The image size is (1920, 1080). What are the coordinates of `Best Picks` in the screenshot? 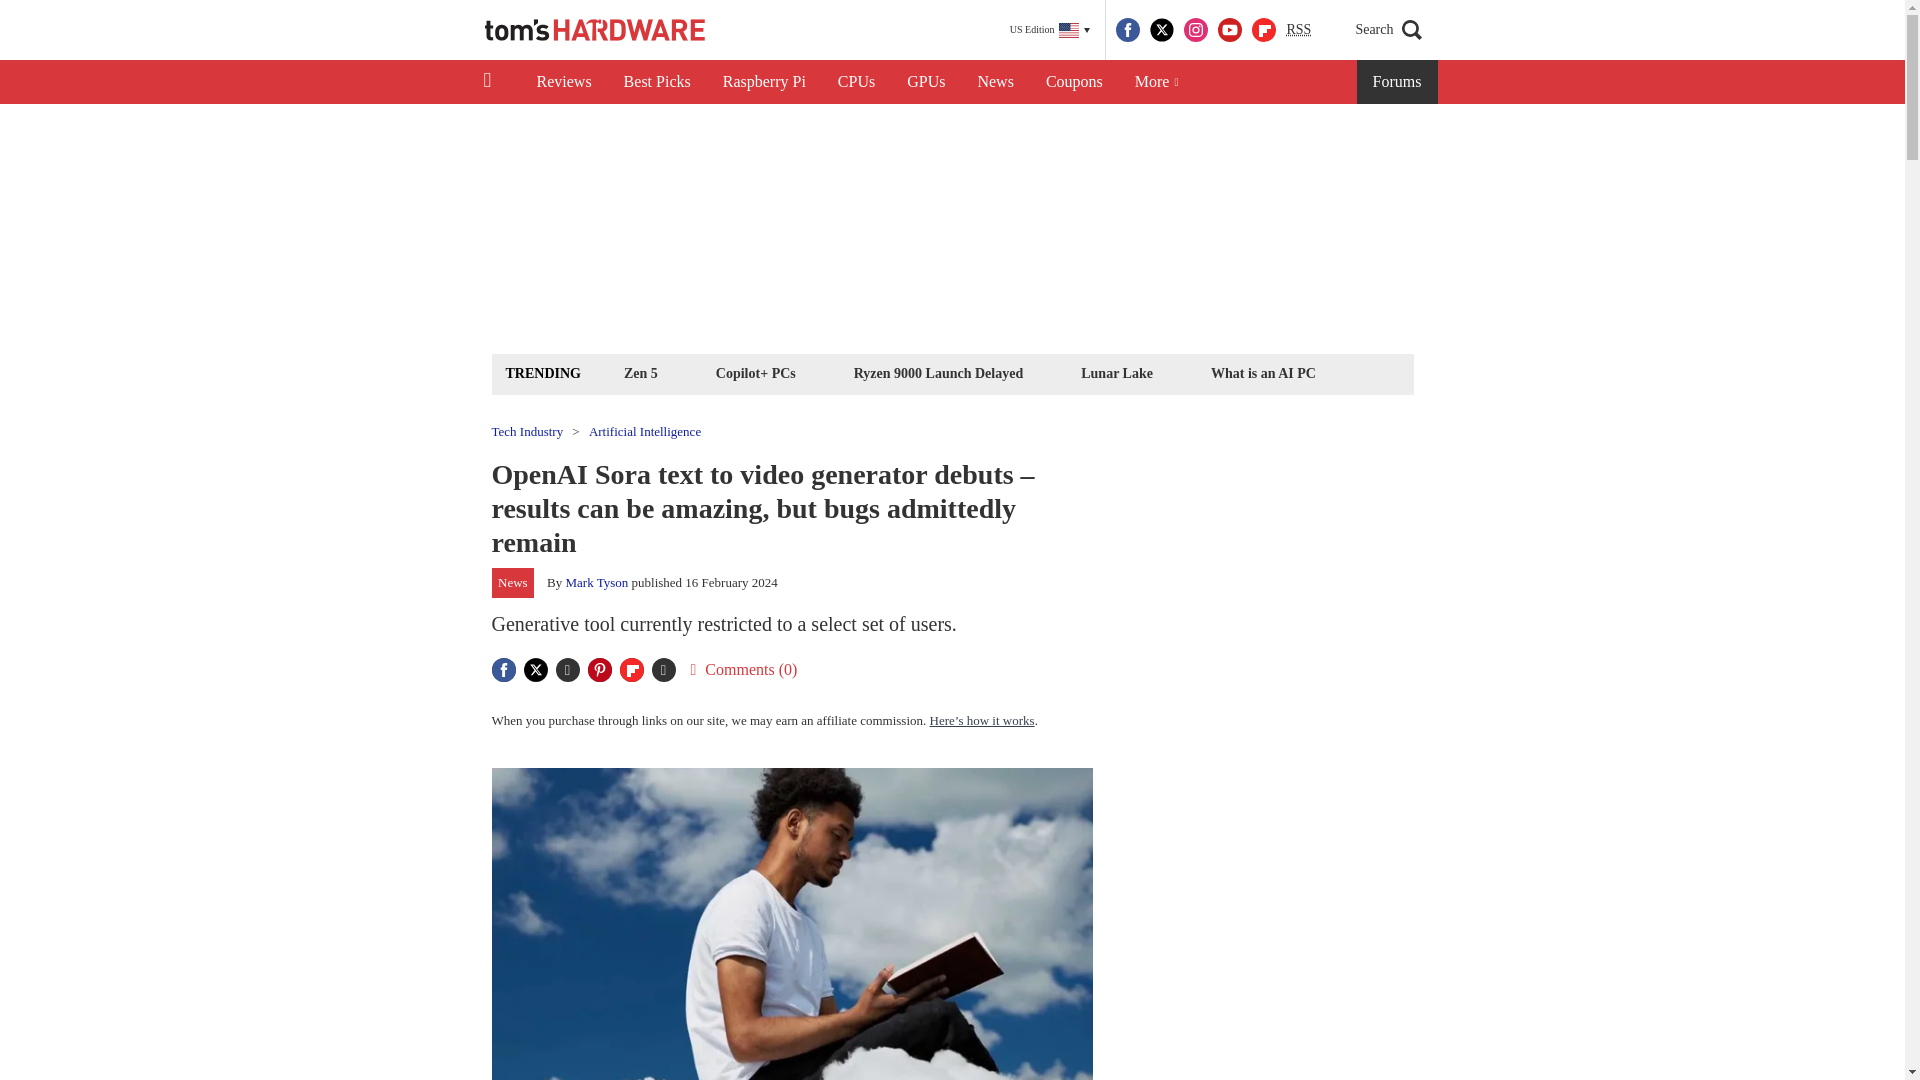 It's located at (657, 82).